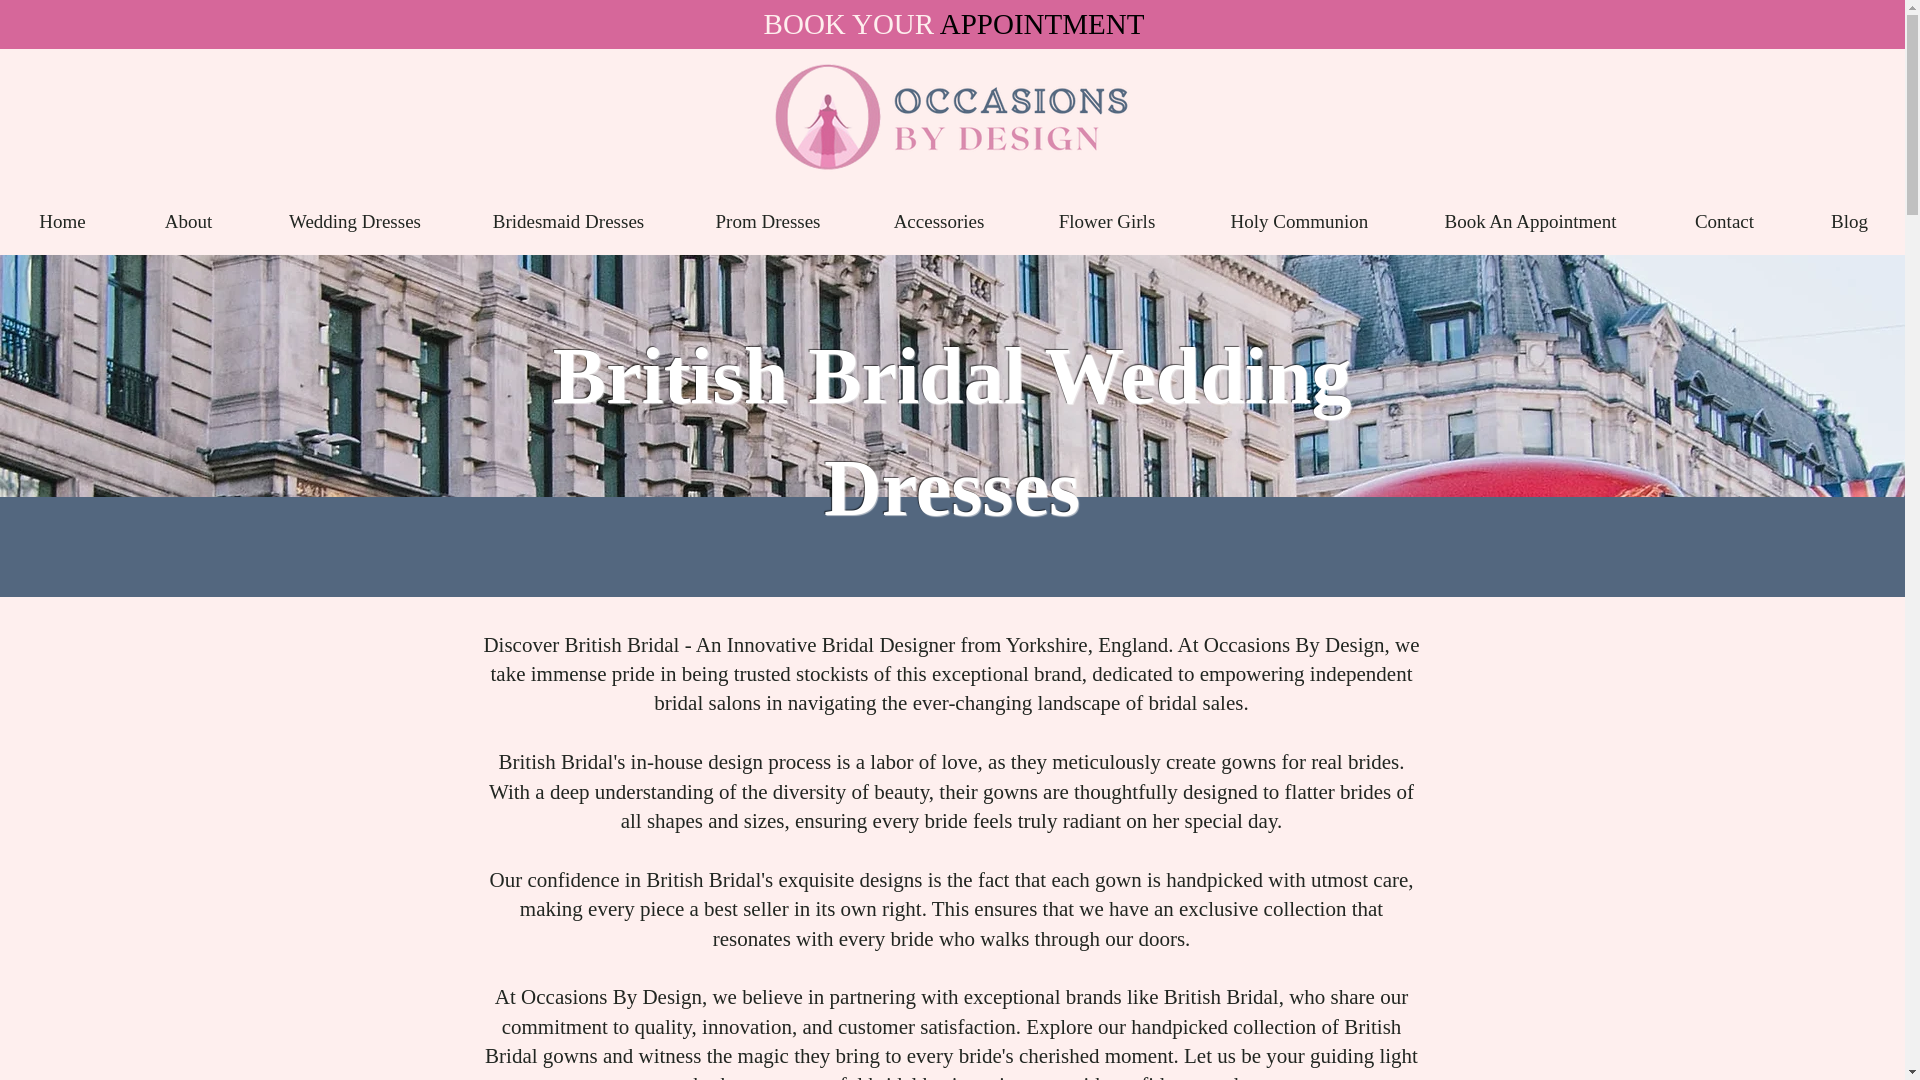 Image resolution: width=1920 pixels, height=1080 pixels. I want to click on Prom Dresses, so click(768, 222).